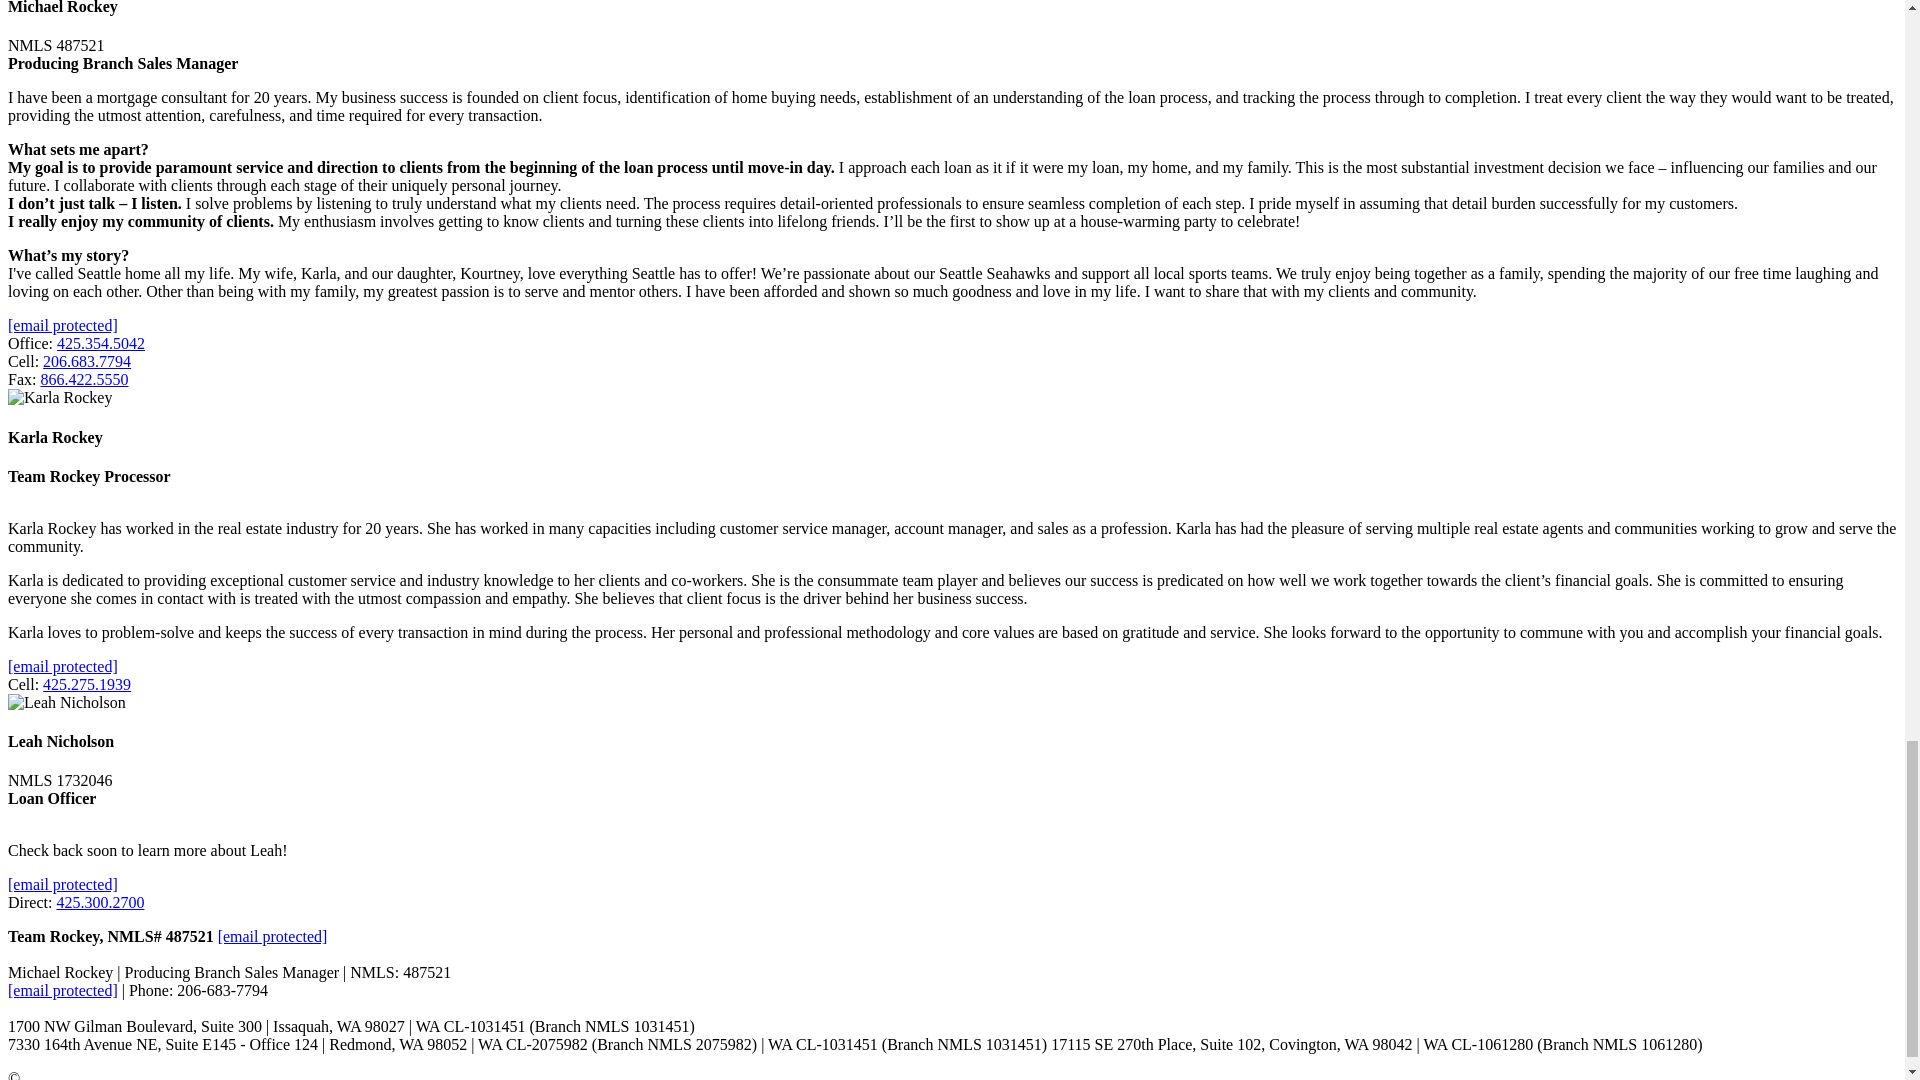 The height and width of the screenshot is (1080, 1920). What do you see at coordinates (86, 362) in the screenshot?
I see `206.683.7794` at bounding box center [86, 362].